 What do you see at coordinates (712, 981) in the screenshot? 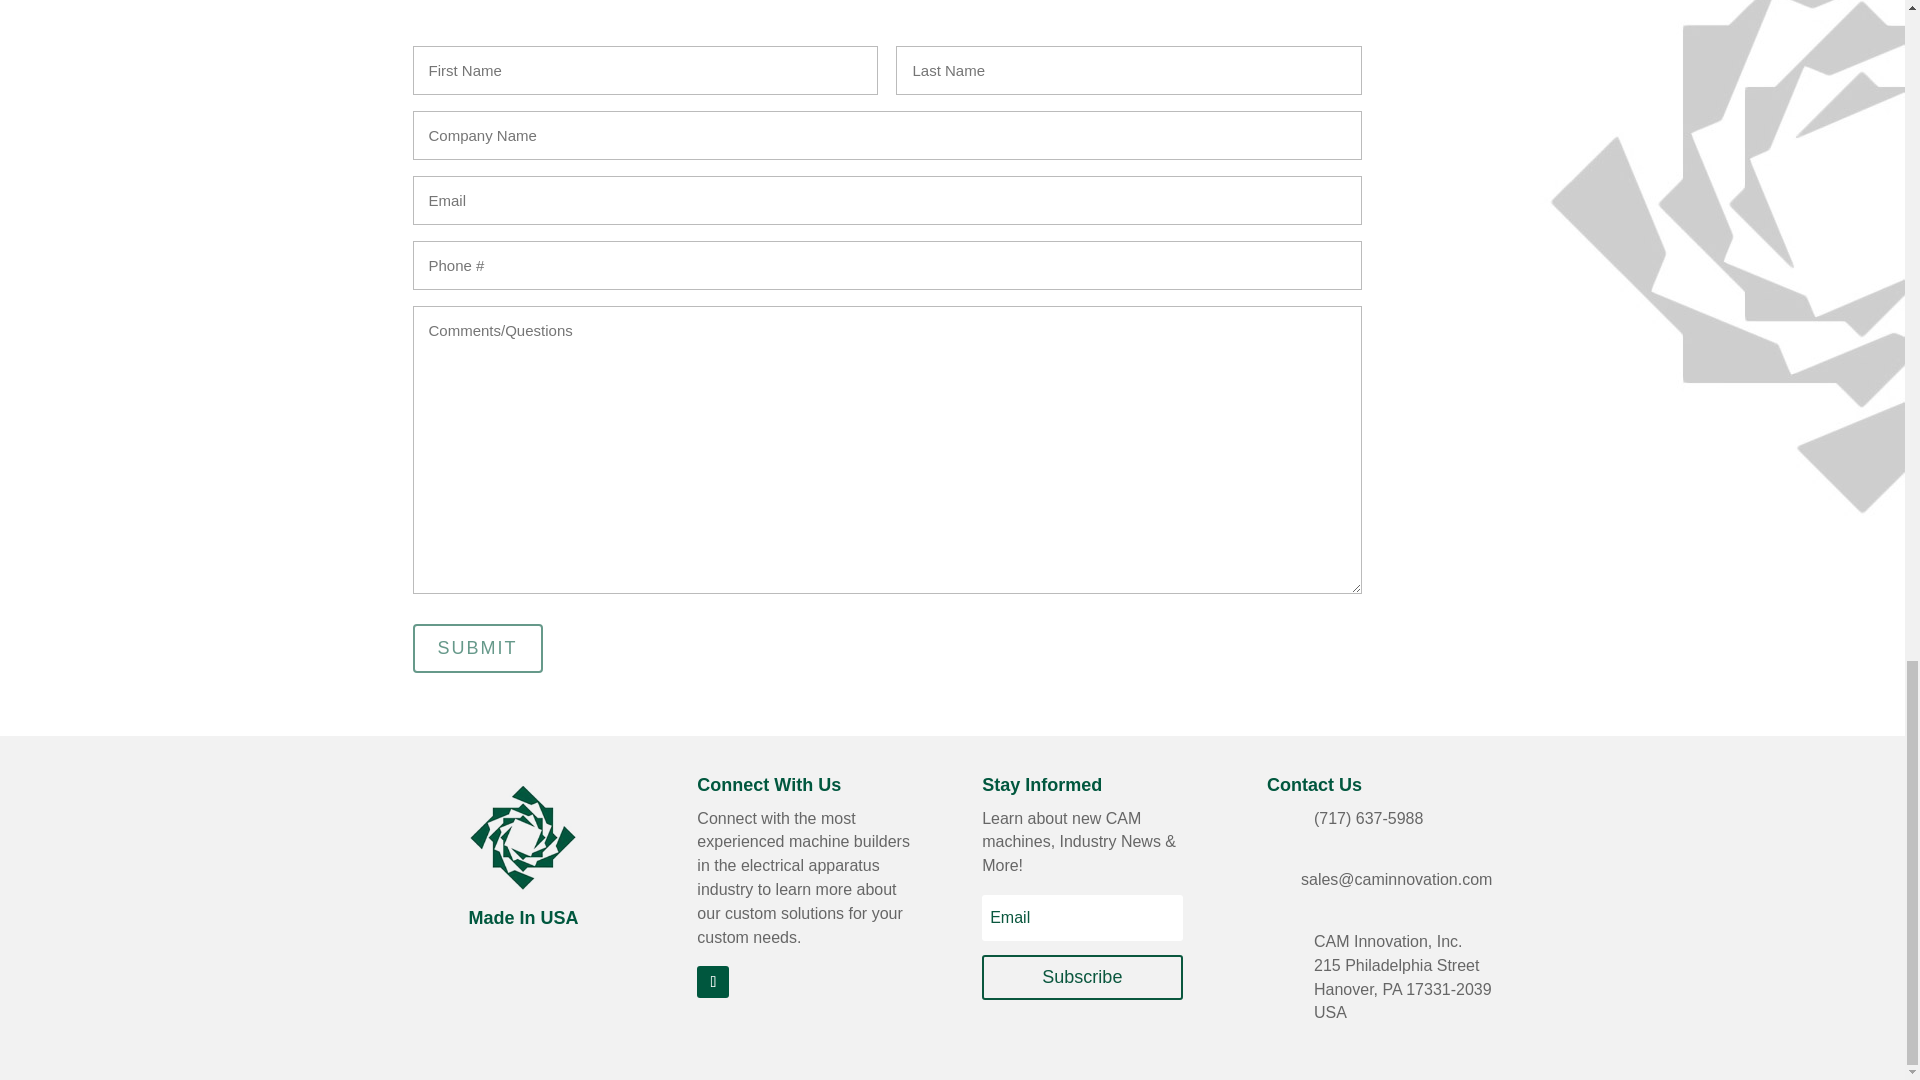
I see `Follow on LinkedIn` at bounding box center [712, 981].